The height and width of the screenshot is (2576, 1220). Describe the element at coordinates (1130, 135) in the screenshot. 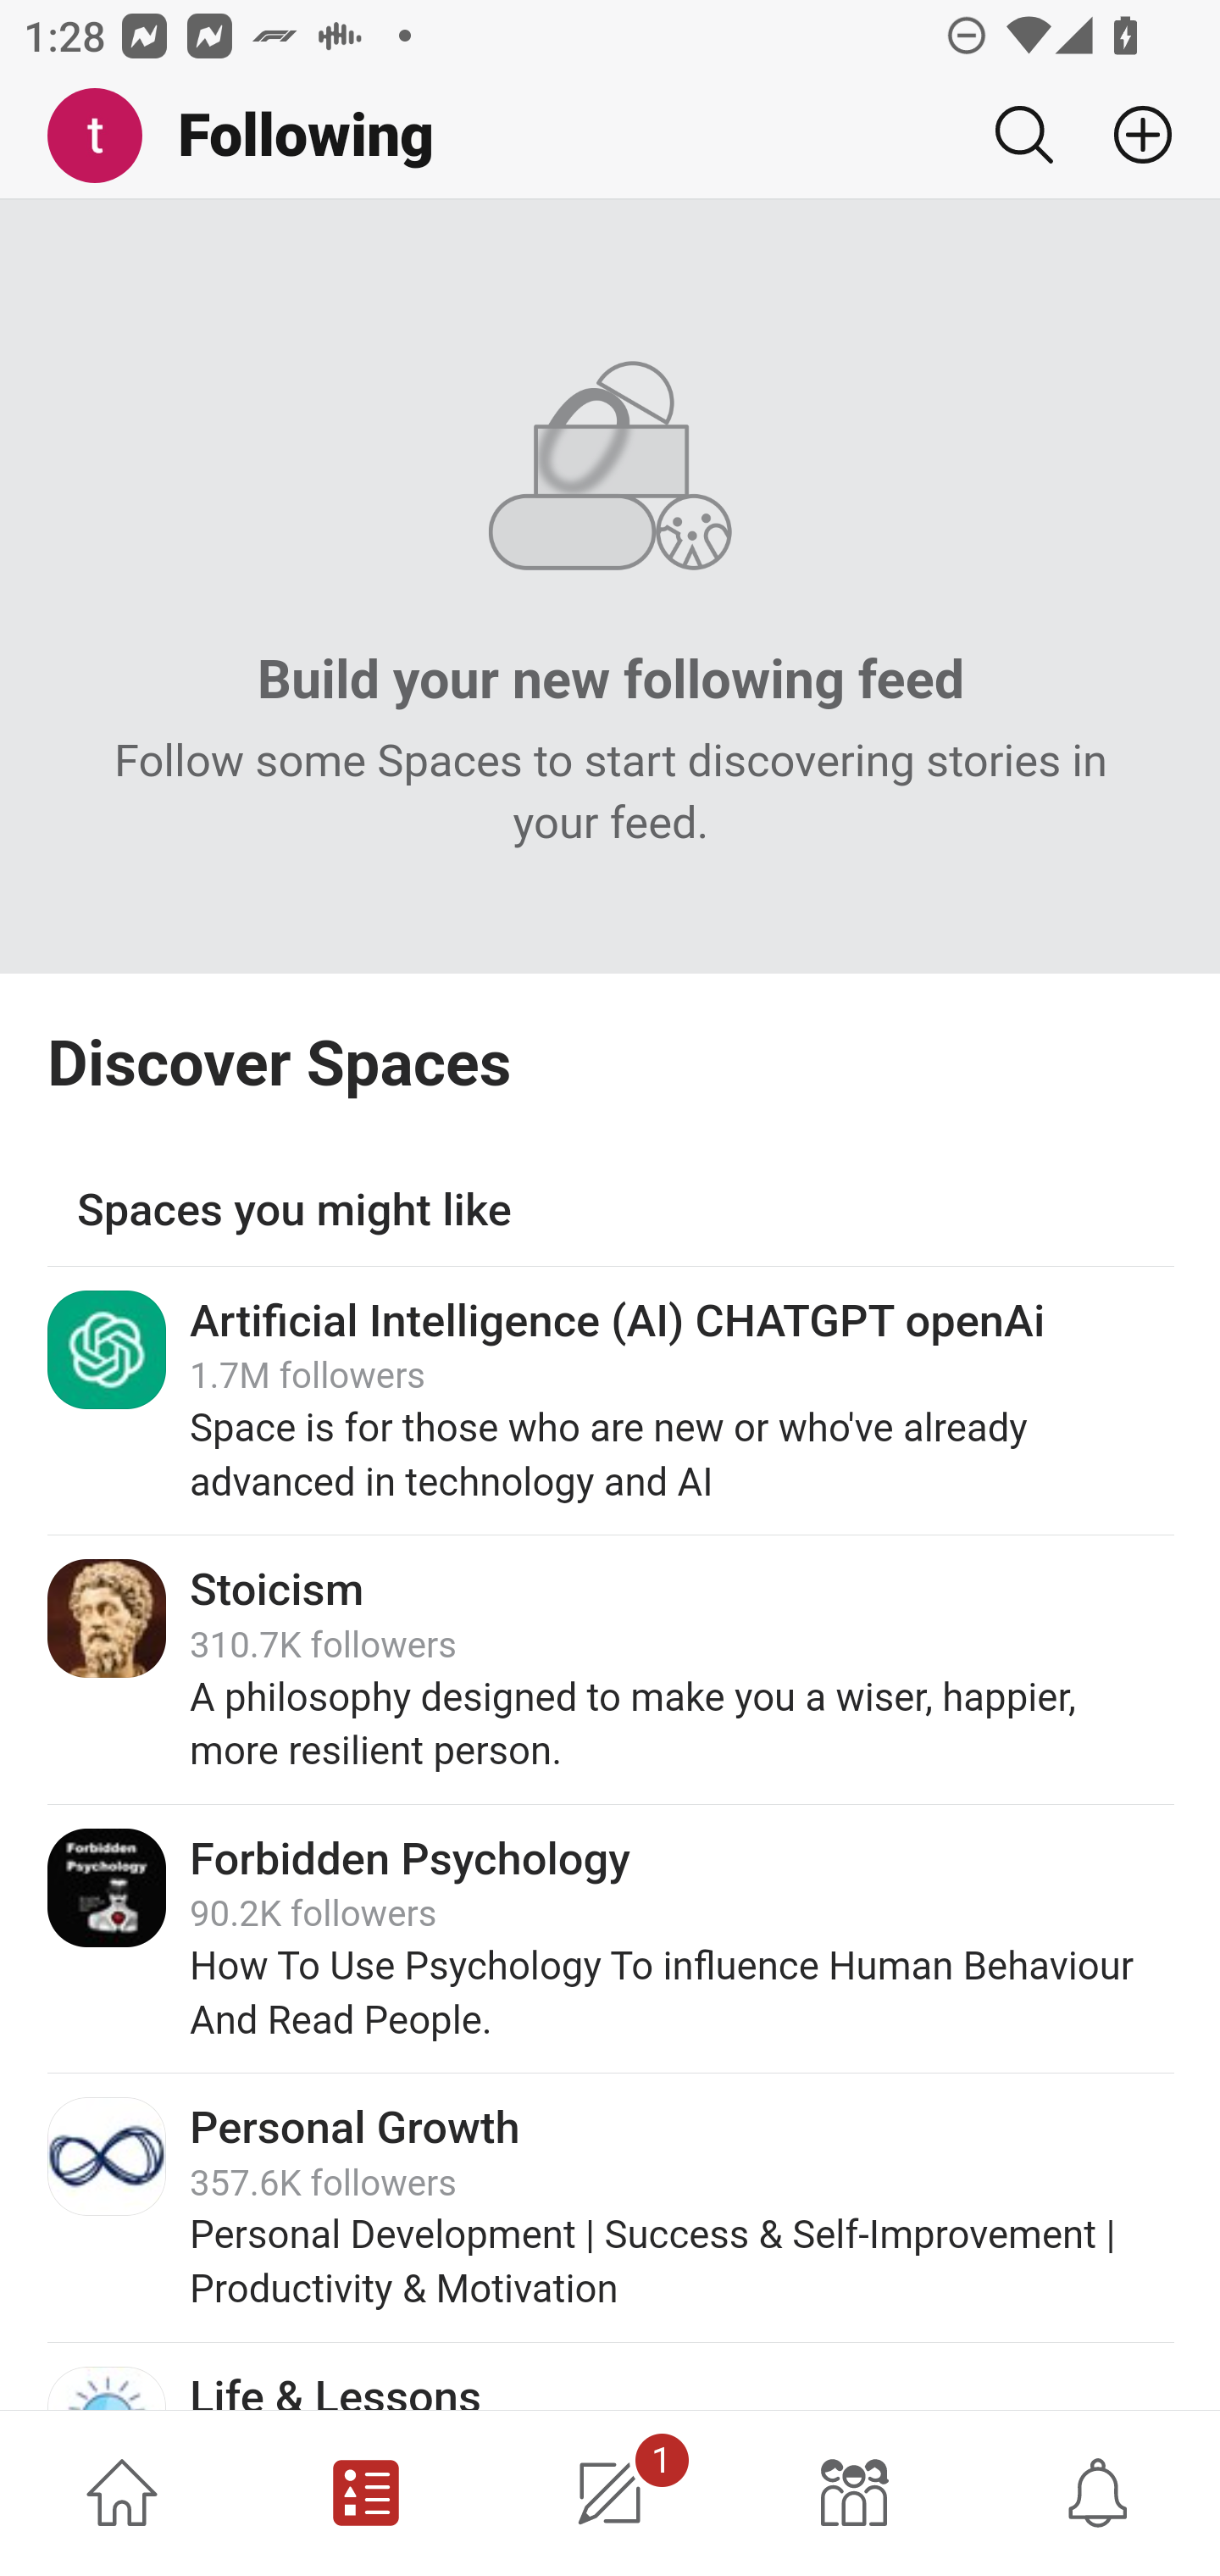

I see `Add` at that location.